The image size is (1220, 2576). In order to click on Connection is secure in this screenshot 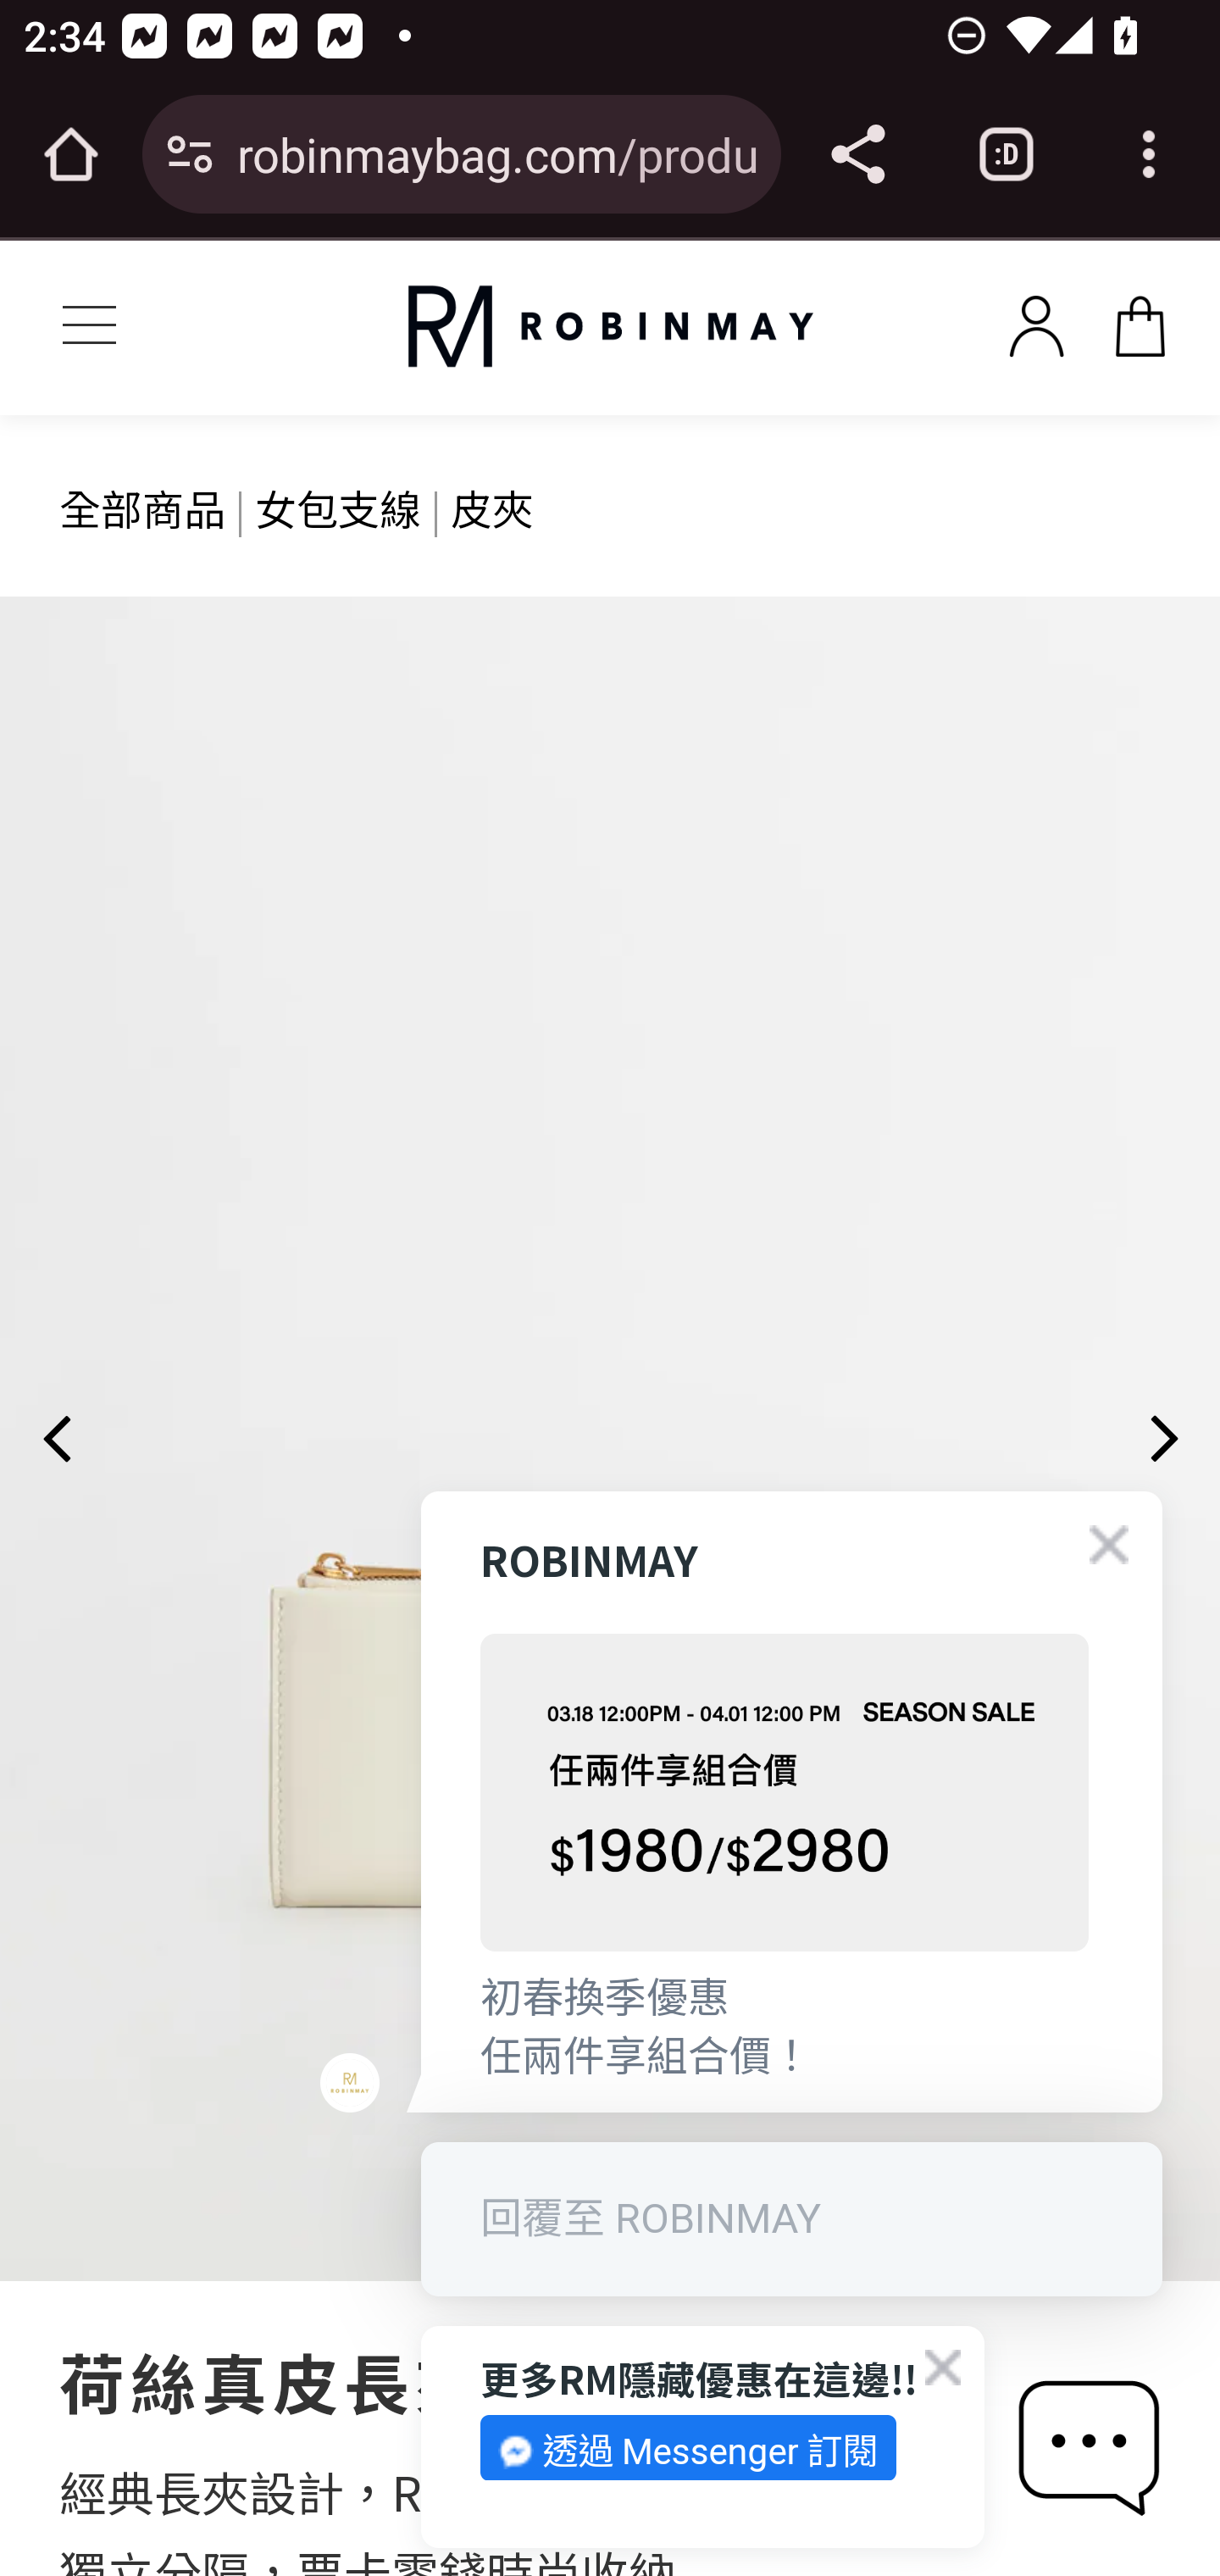, I will do `click(190, 154)`.